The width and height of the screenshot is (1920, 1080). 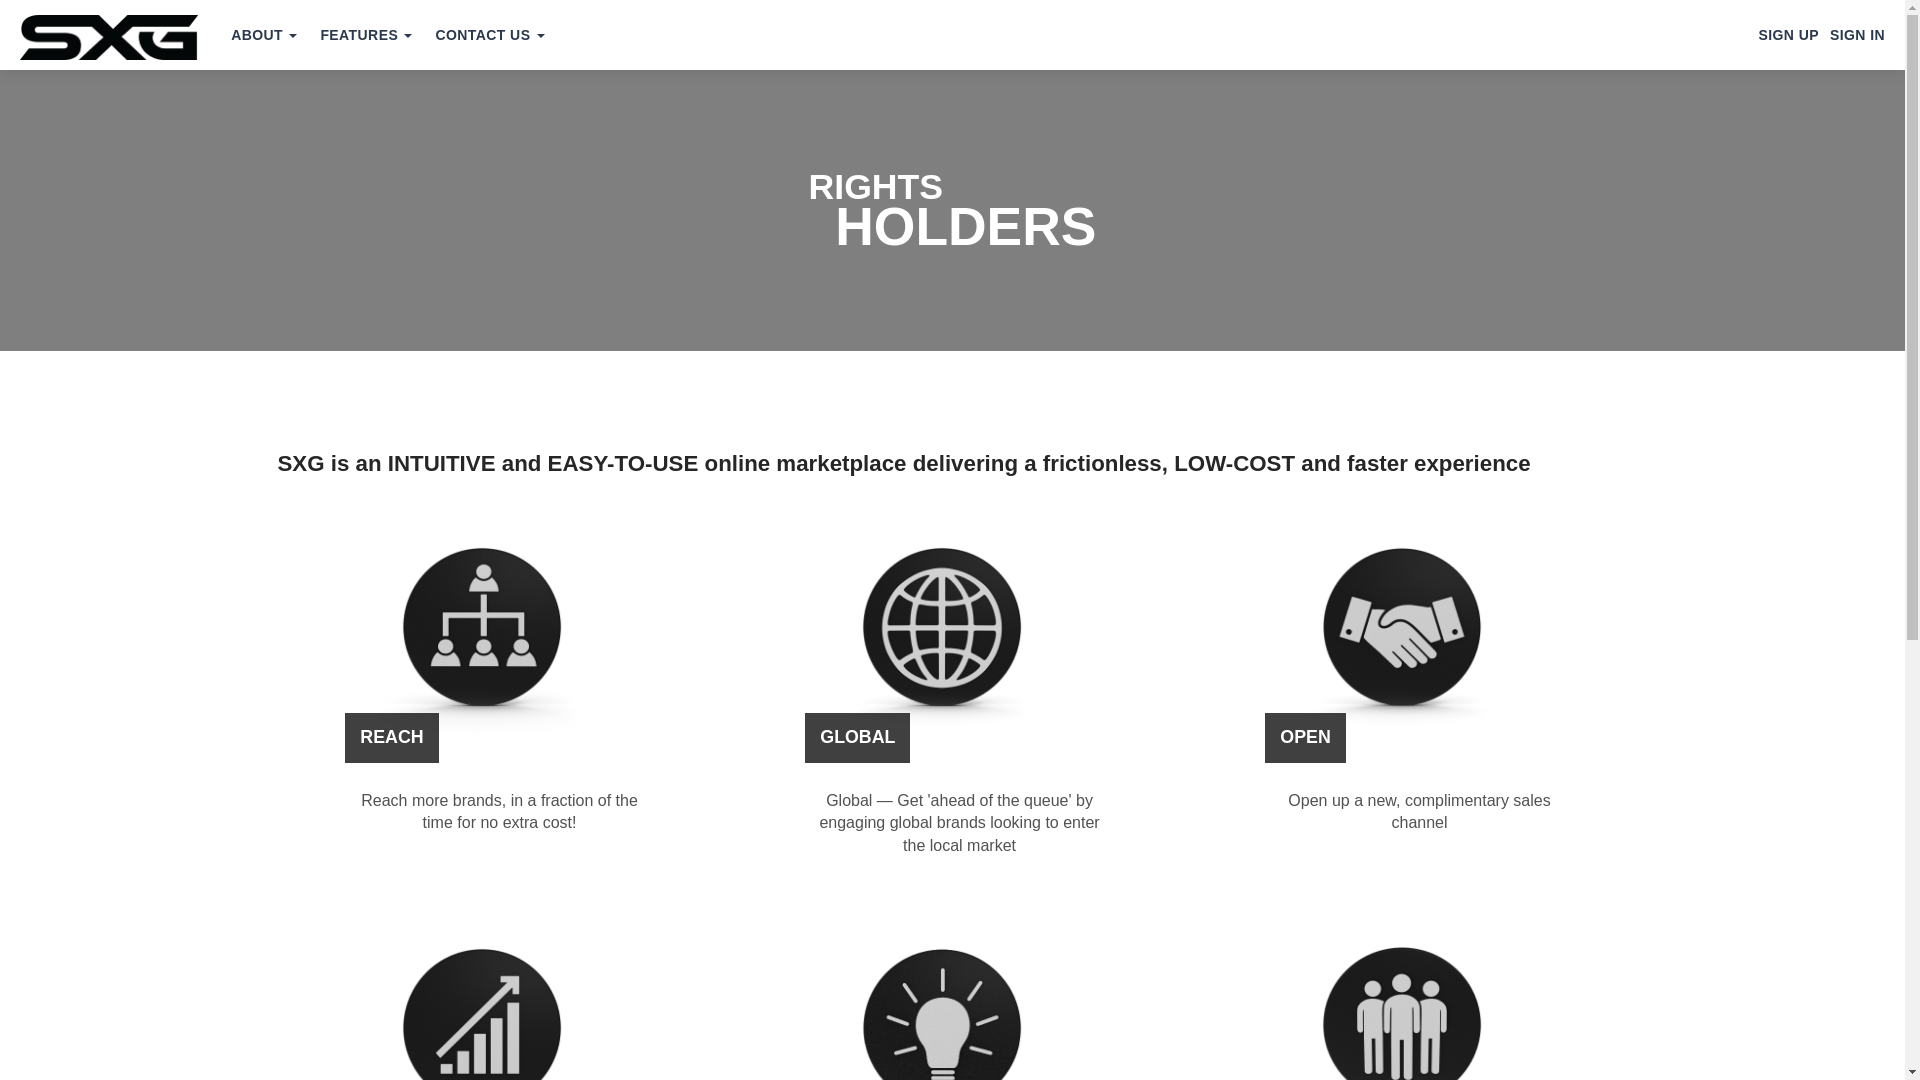 I want to click on SIGN UP, so click(x=1788, y=35).